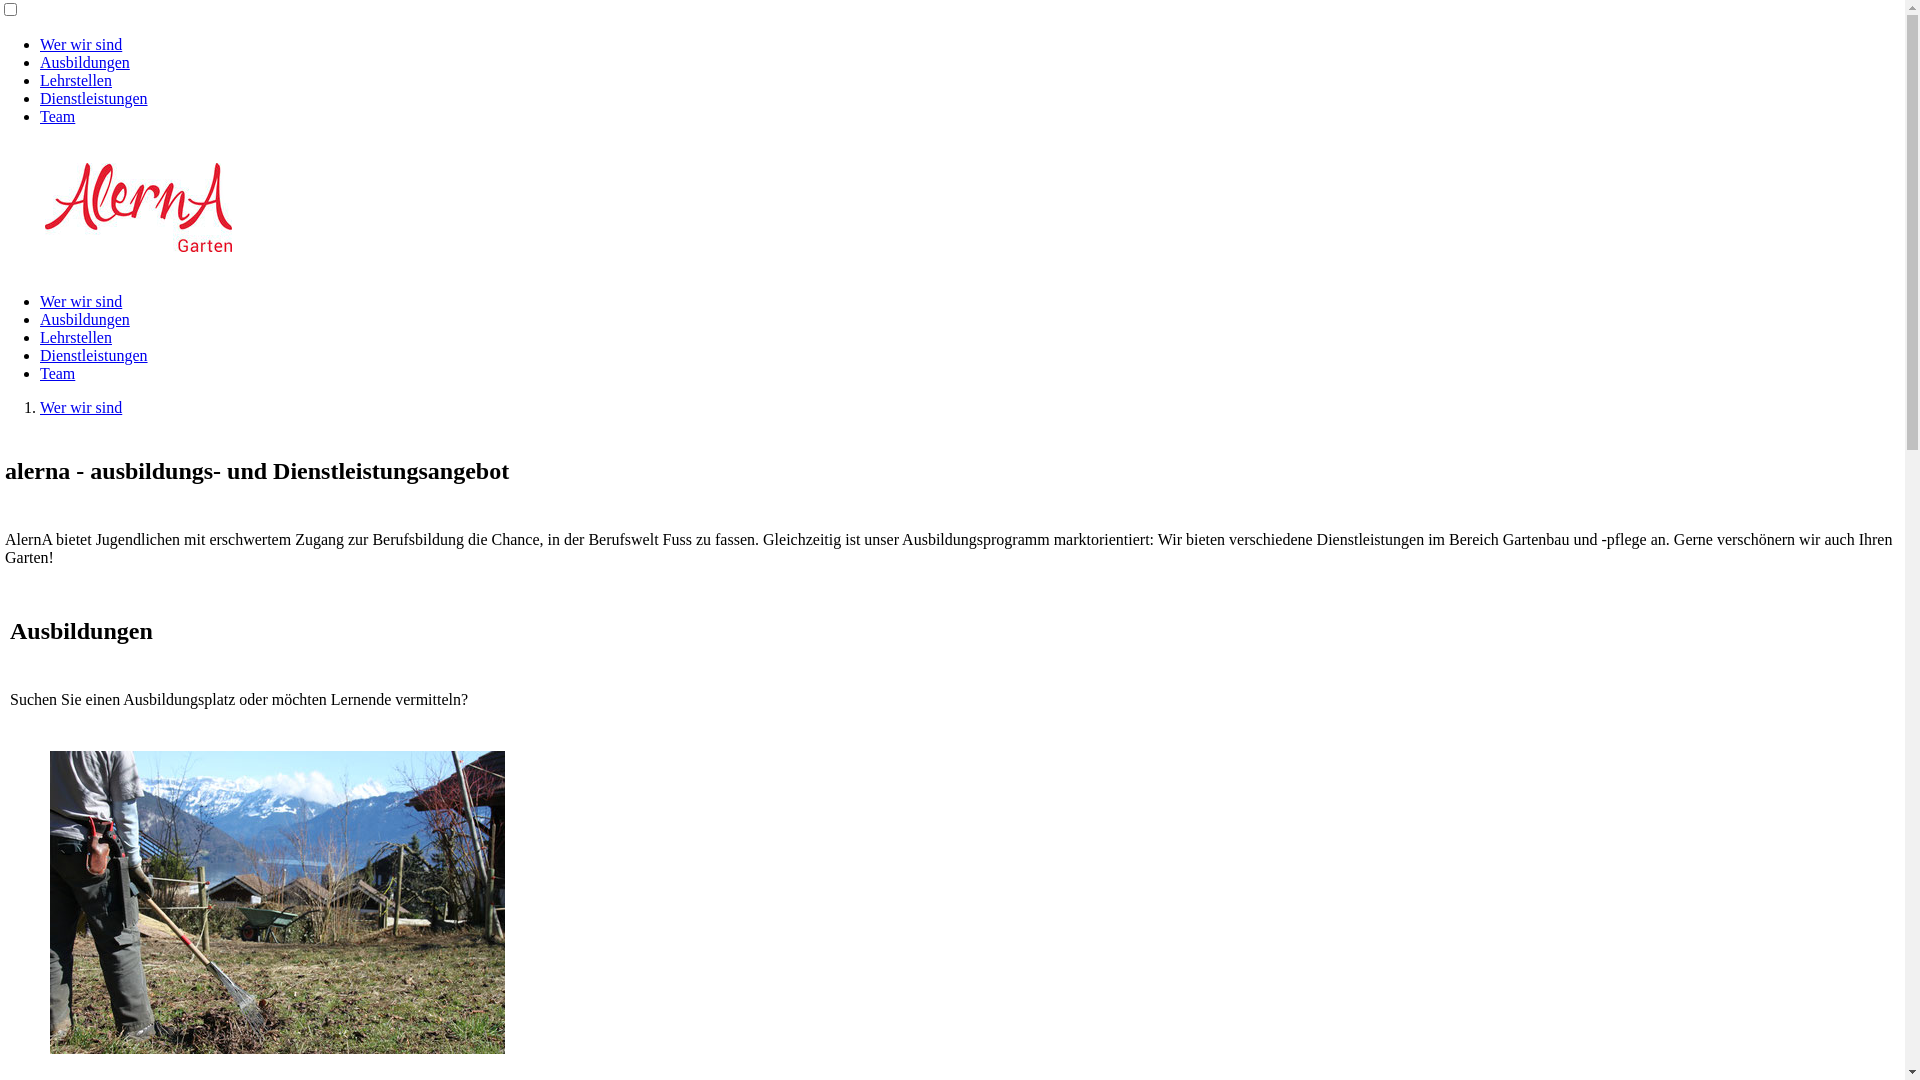 The height and width of the screenshot is (1080, 1920). Describe the element at coordinates (94, 356) in the screenshot. I see `Dienstleistungen` at that location.